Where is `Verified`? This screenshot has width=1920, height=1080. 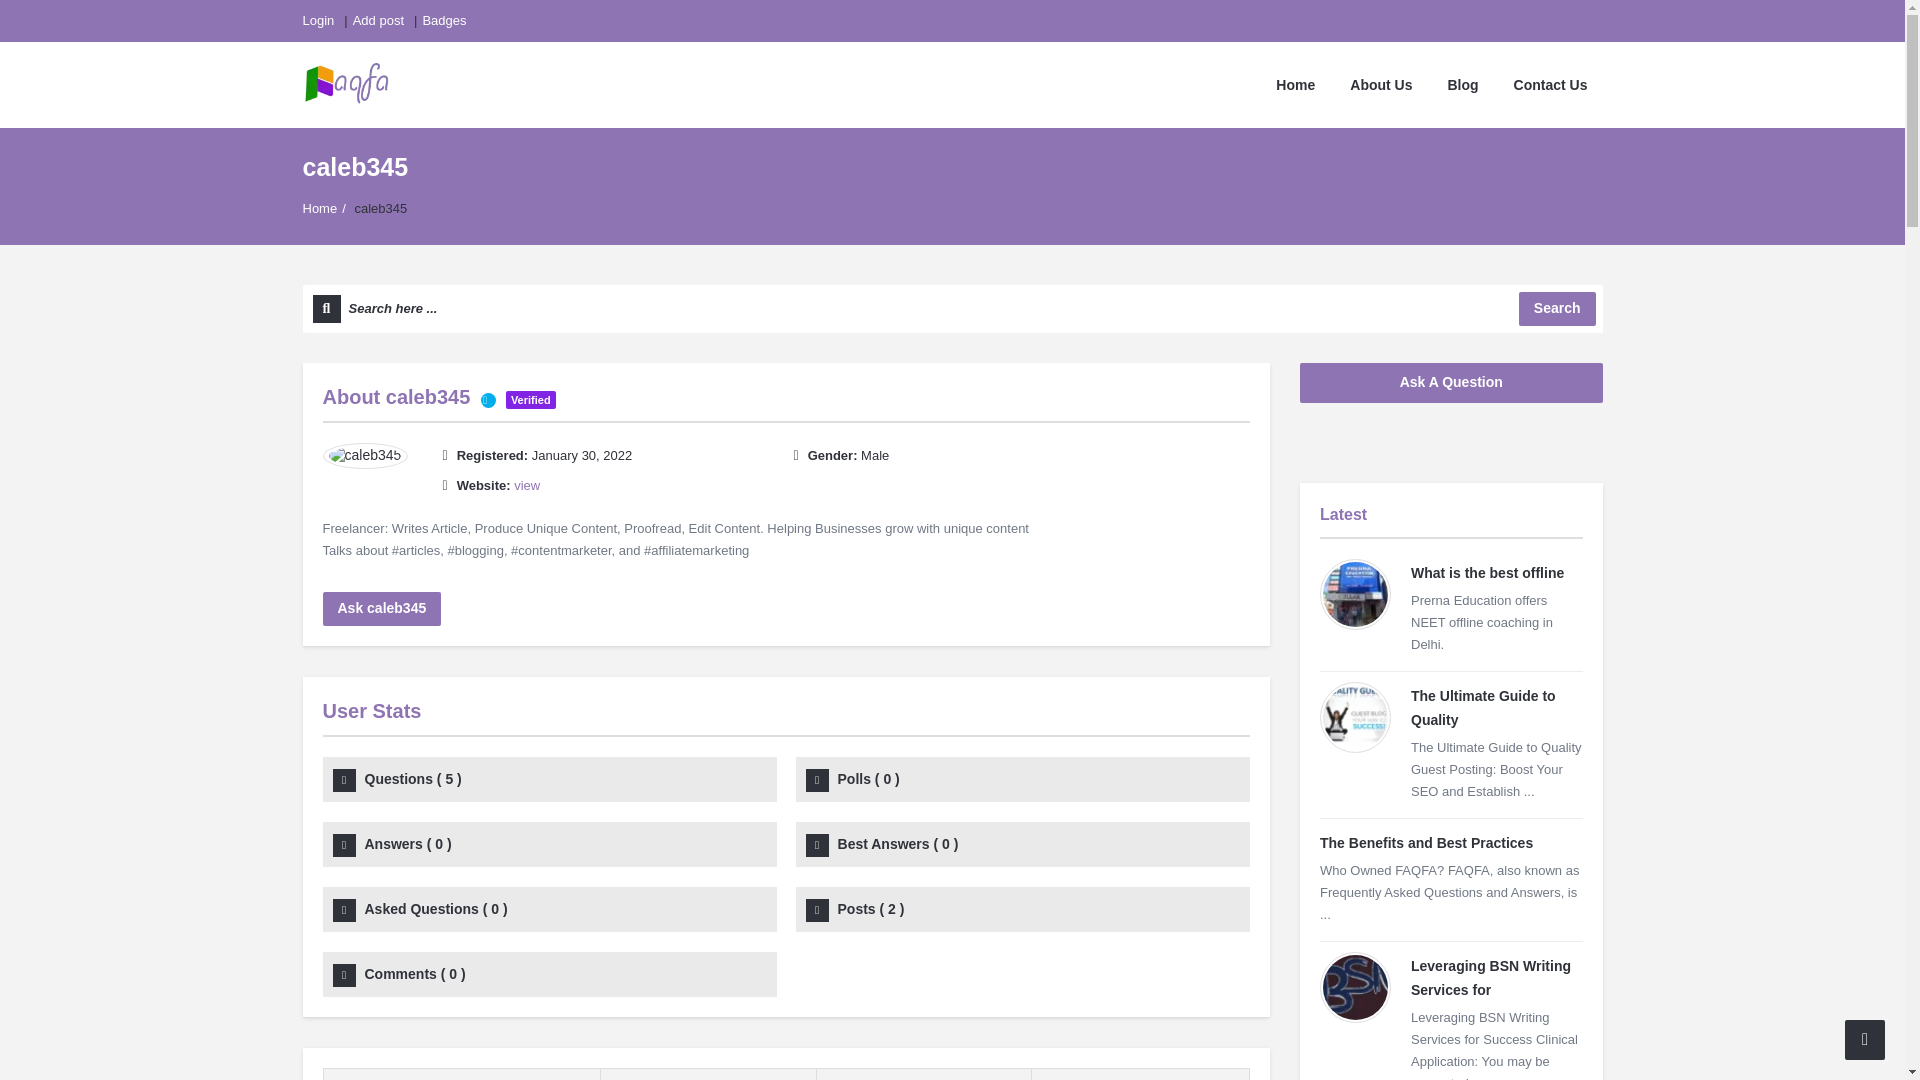 Verified is located at coordinates (488, 400).